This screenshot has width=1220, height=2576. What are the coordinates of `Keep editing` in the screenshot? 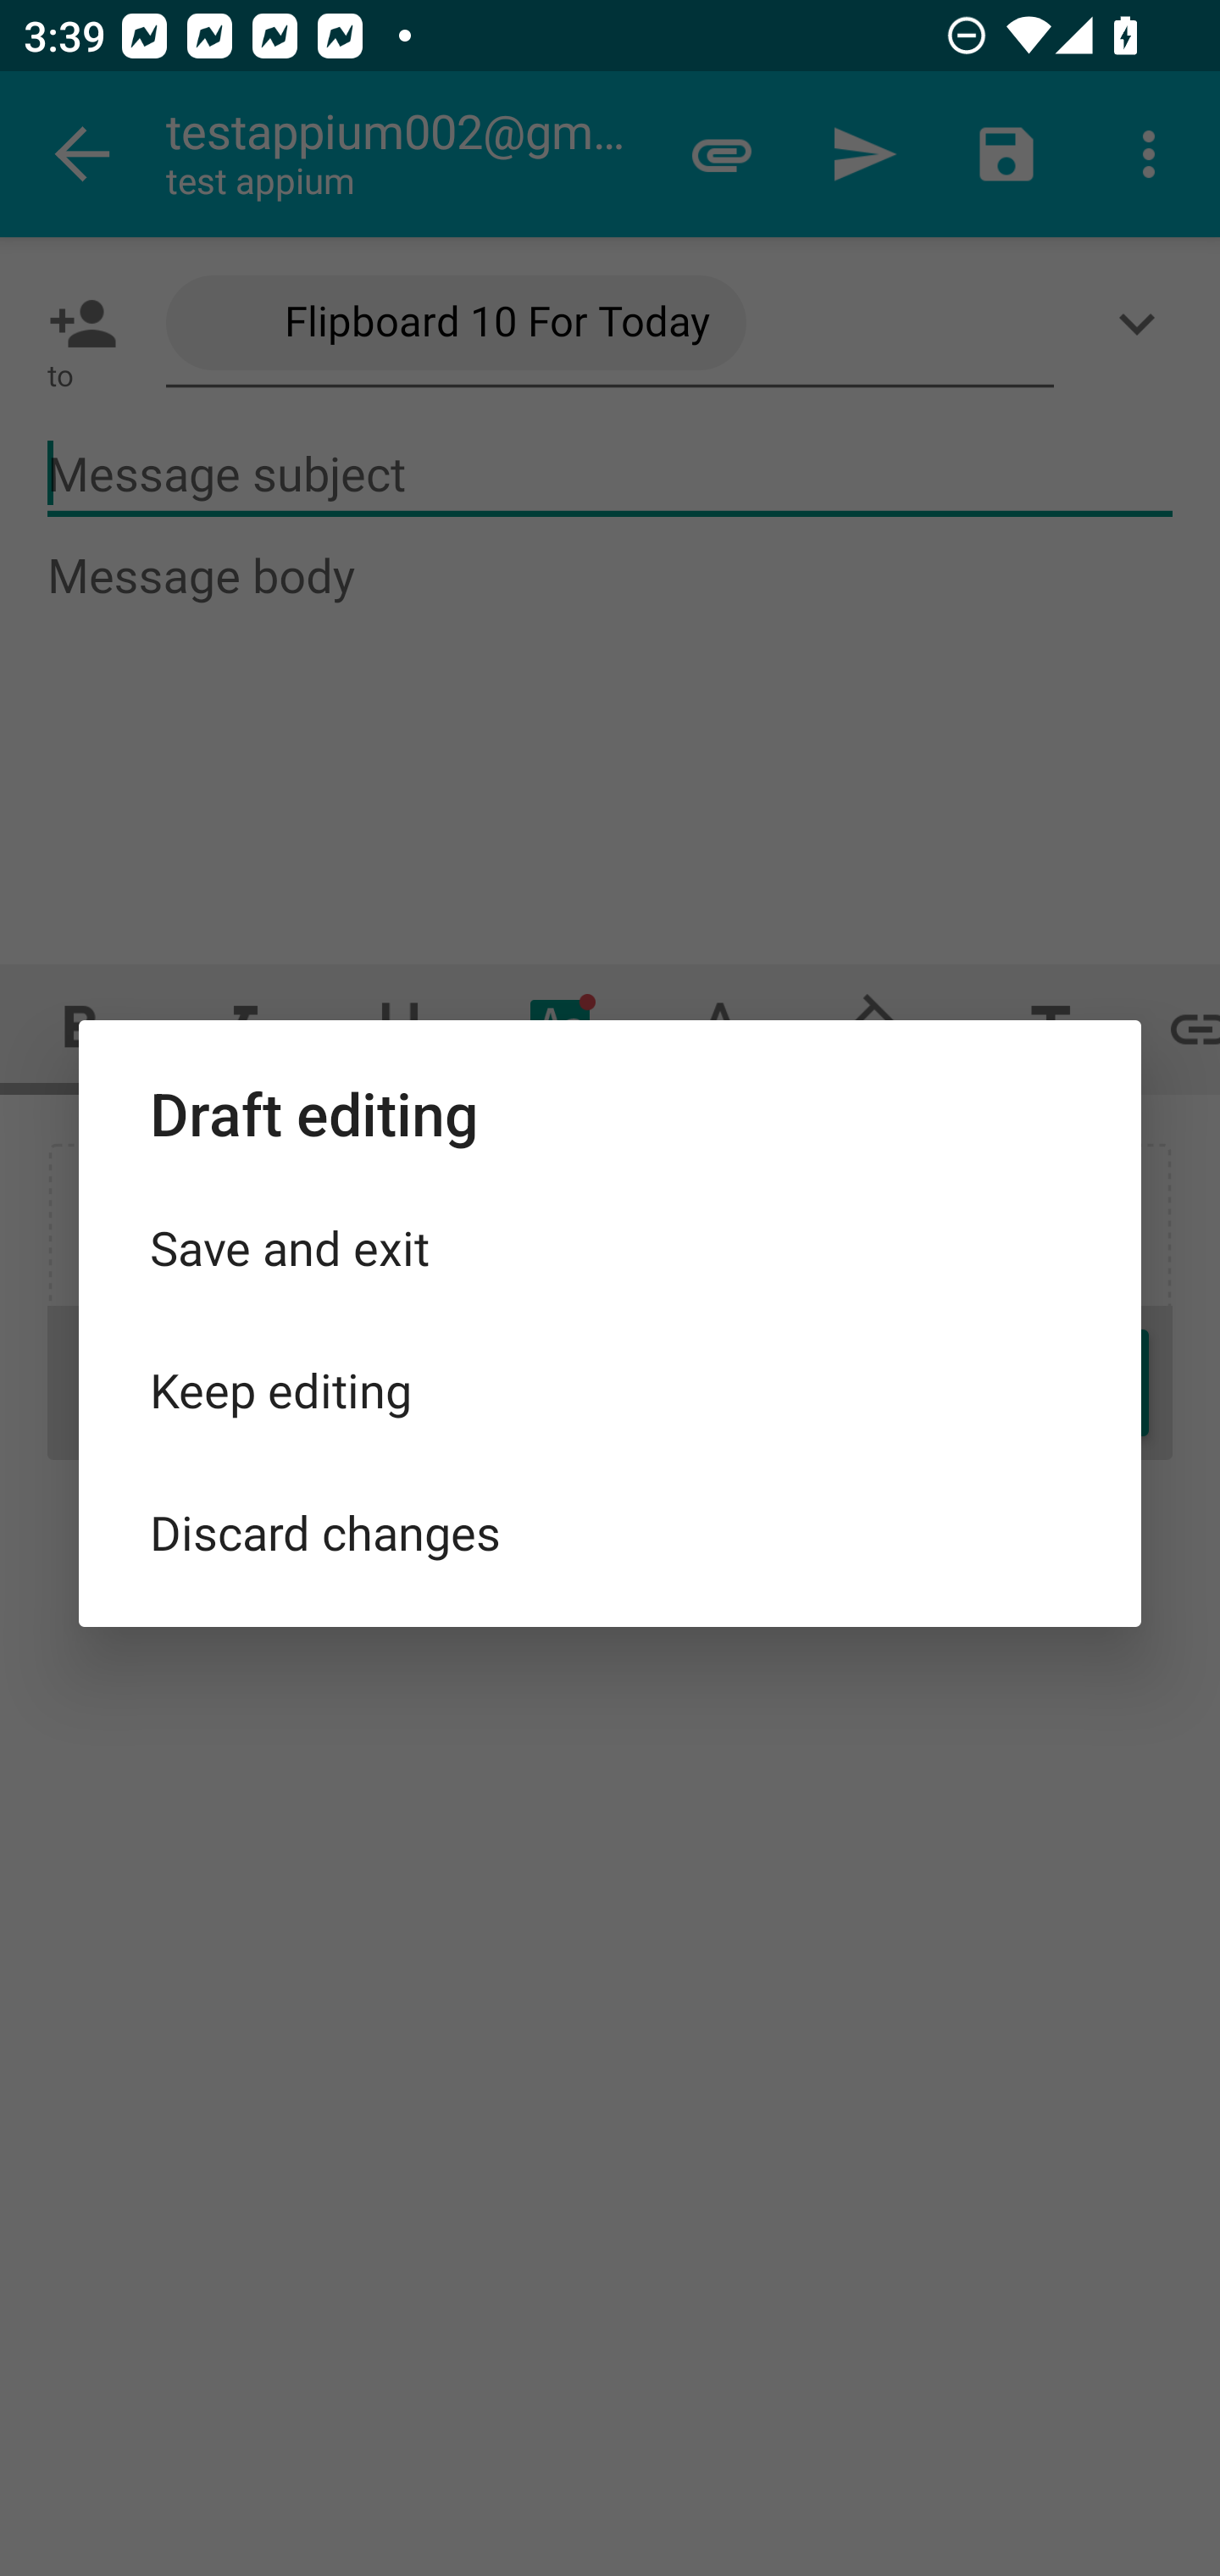 It's located at (610, 1390).